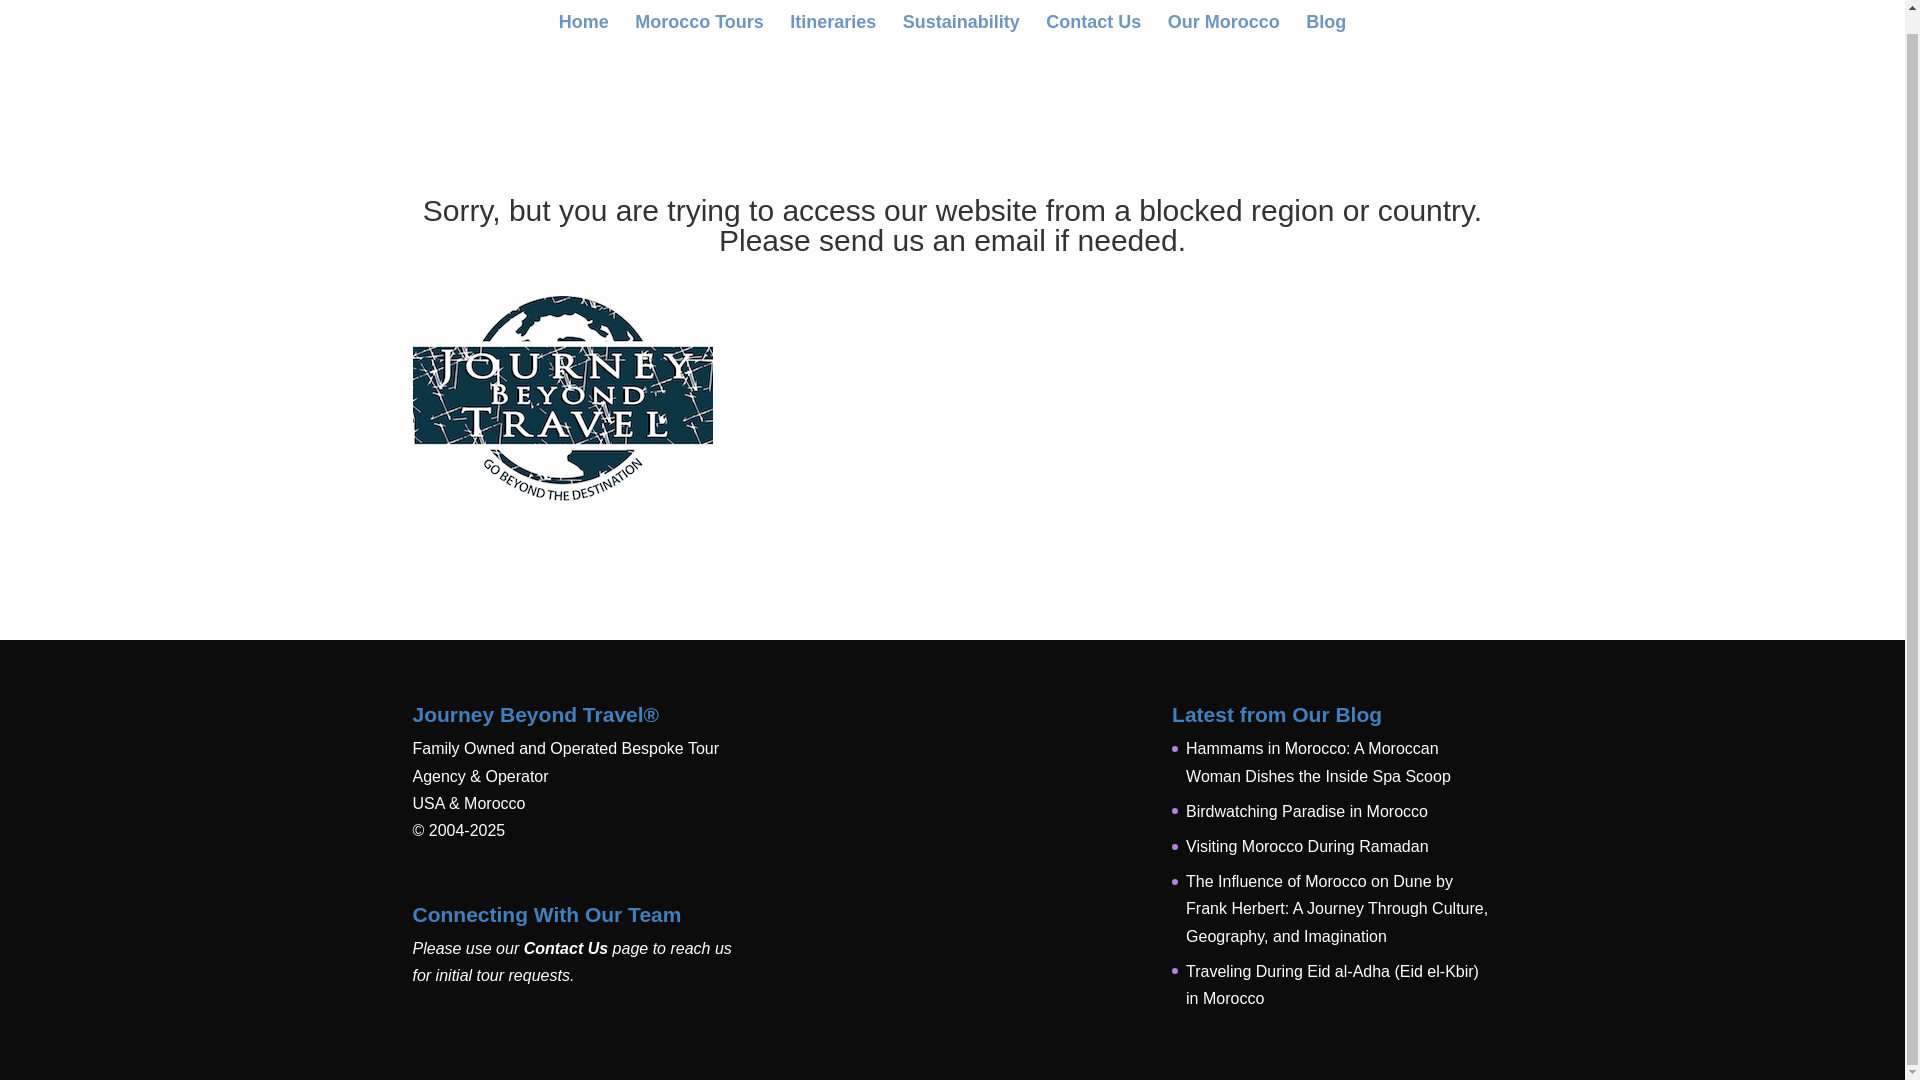 This screenshot has height=1080, width=1920. What do you see at coordinates (1224, 12) in the screenshot?
I see `Our Morocco` at bounding box center [1224, 12].